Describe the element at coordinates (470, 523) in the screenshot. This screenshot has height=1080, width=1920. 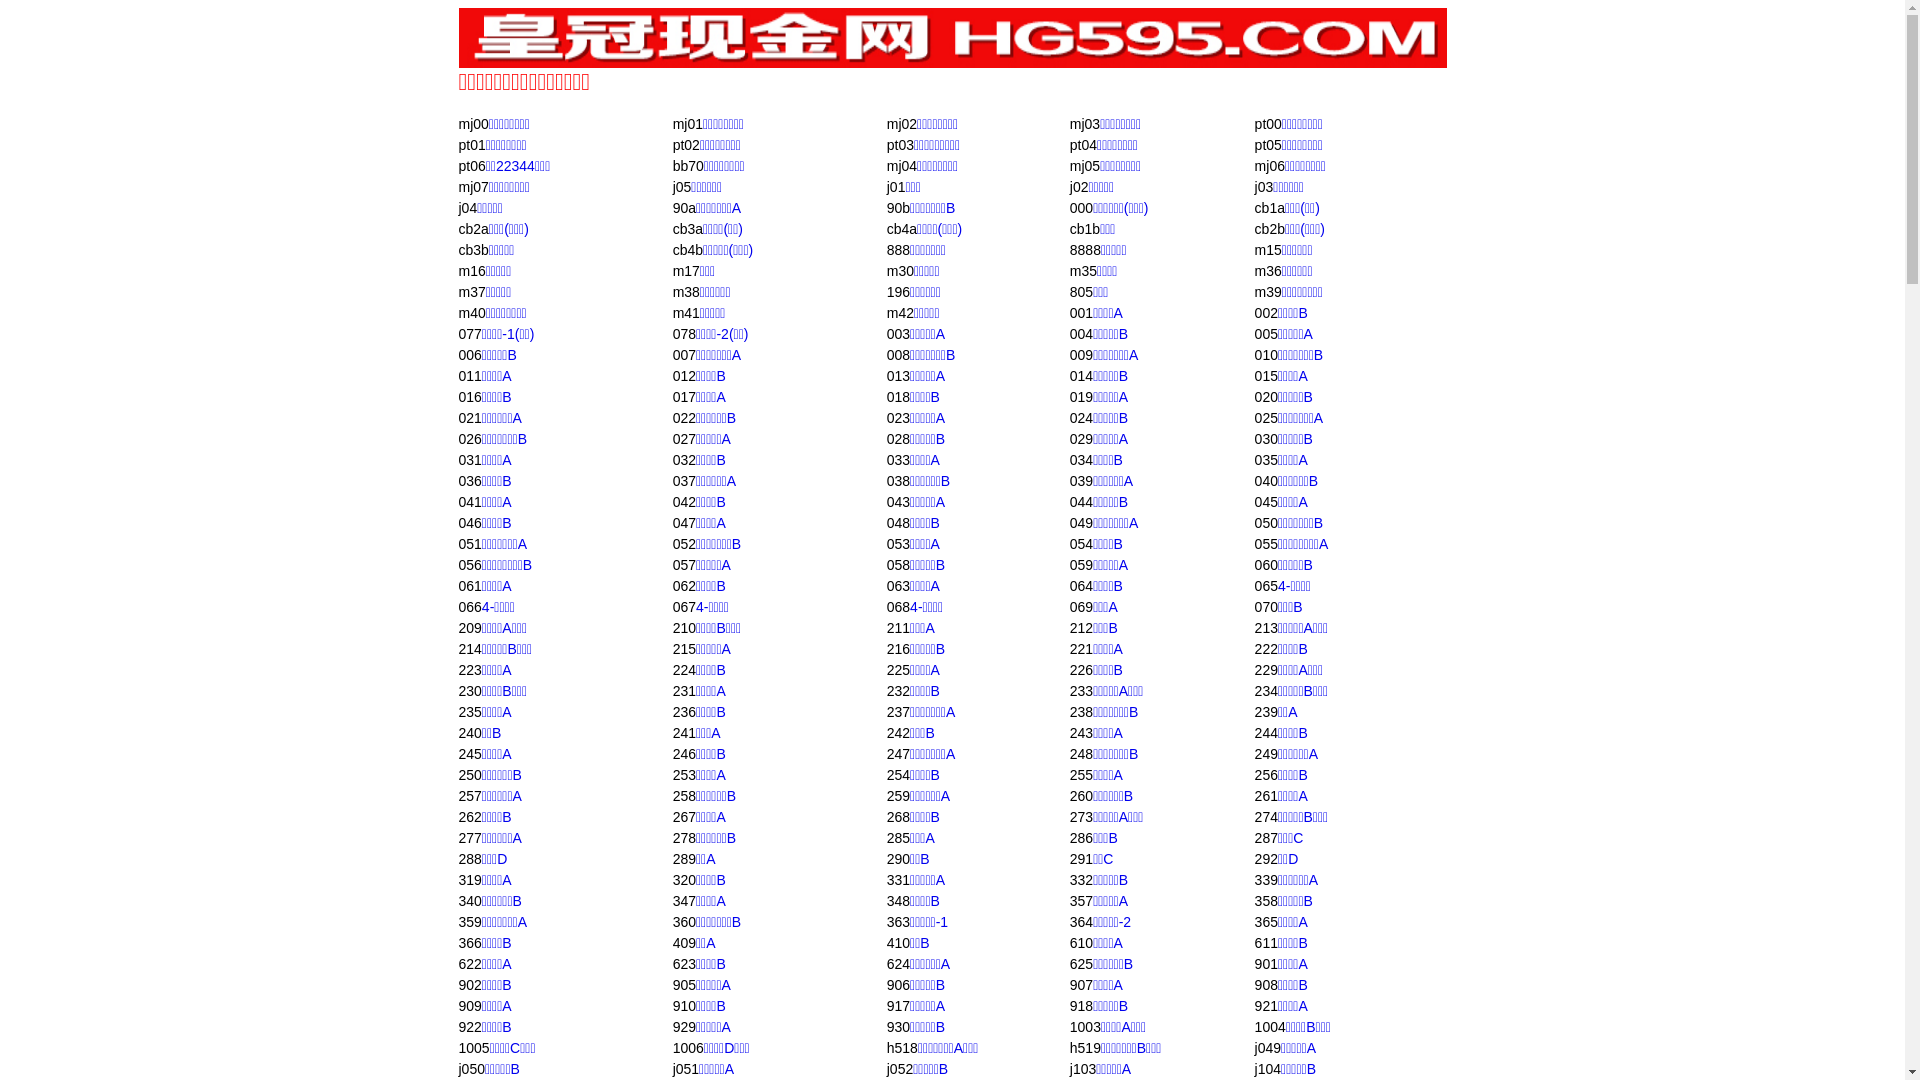
I see `046` at that location.